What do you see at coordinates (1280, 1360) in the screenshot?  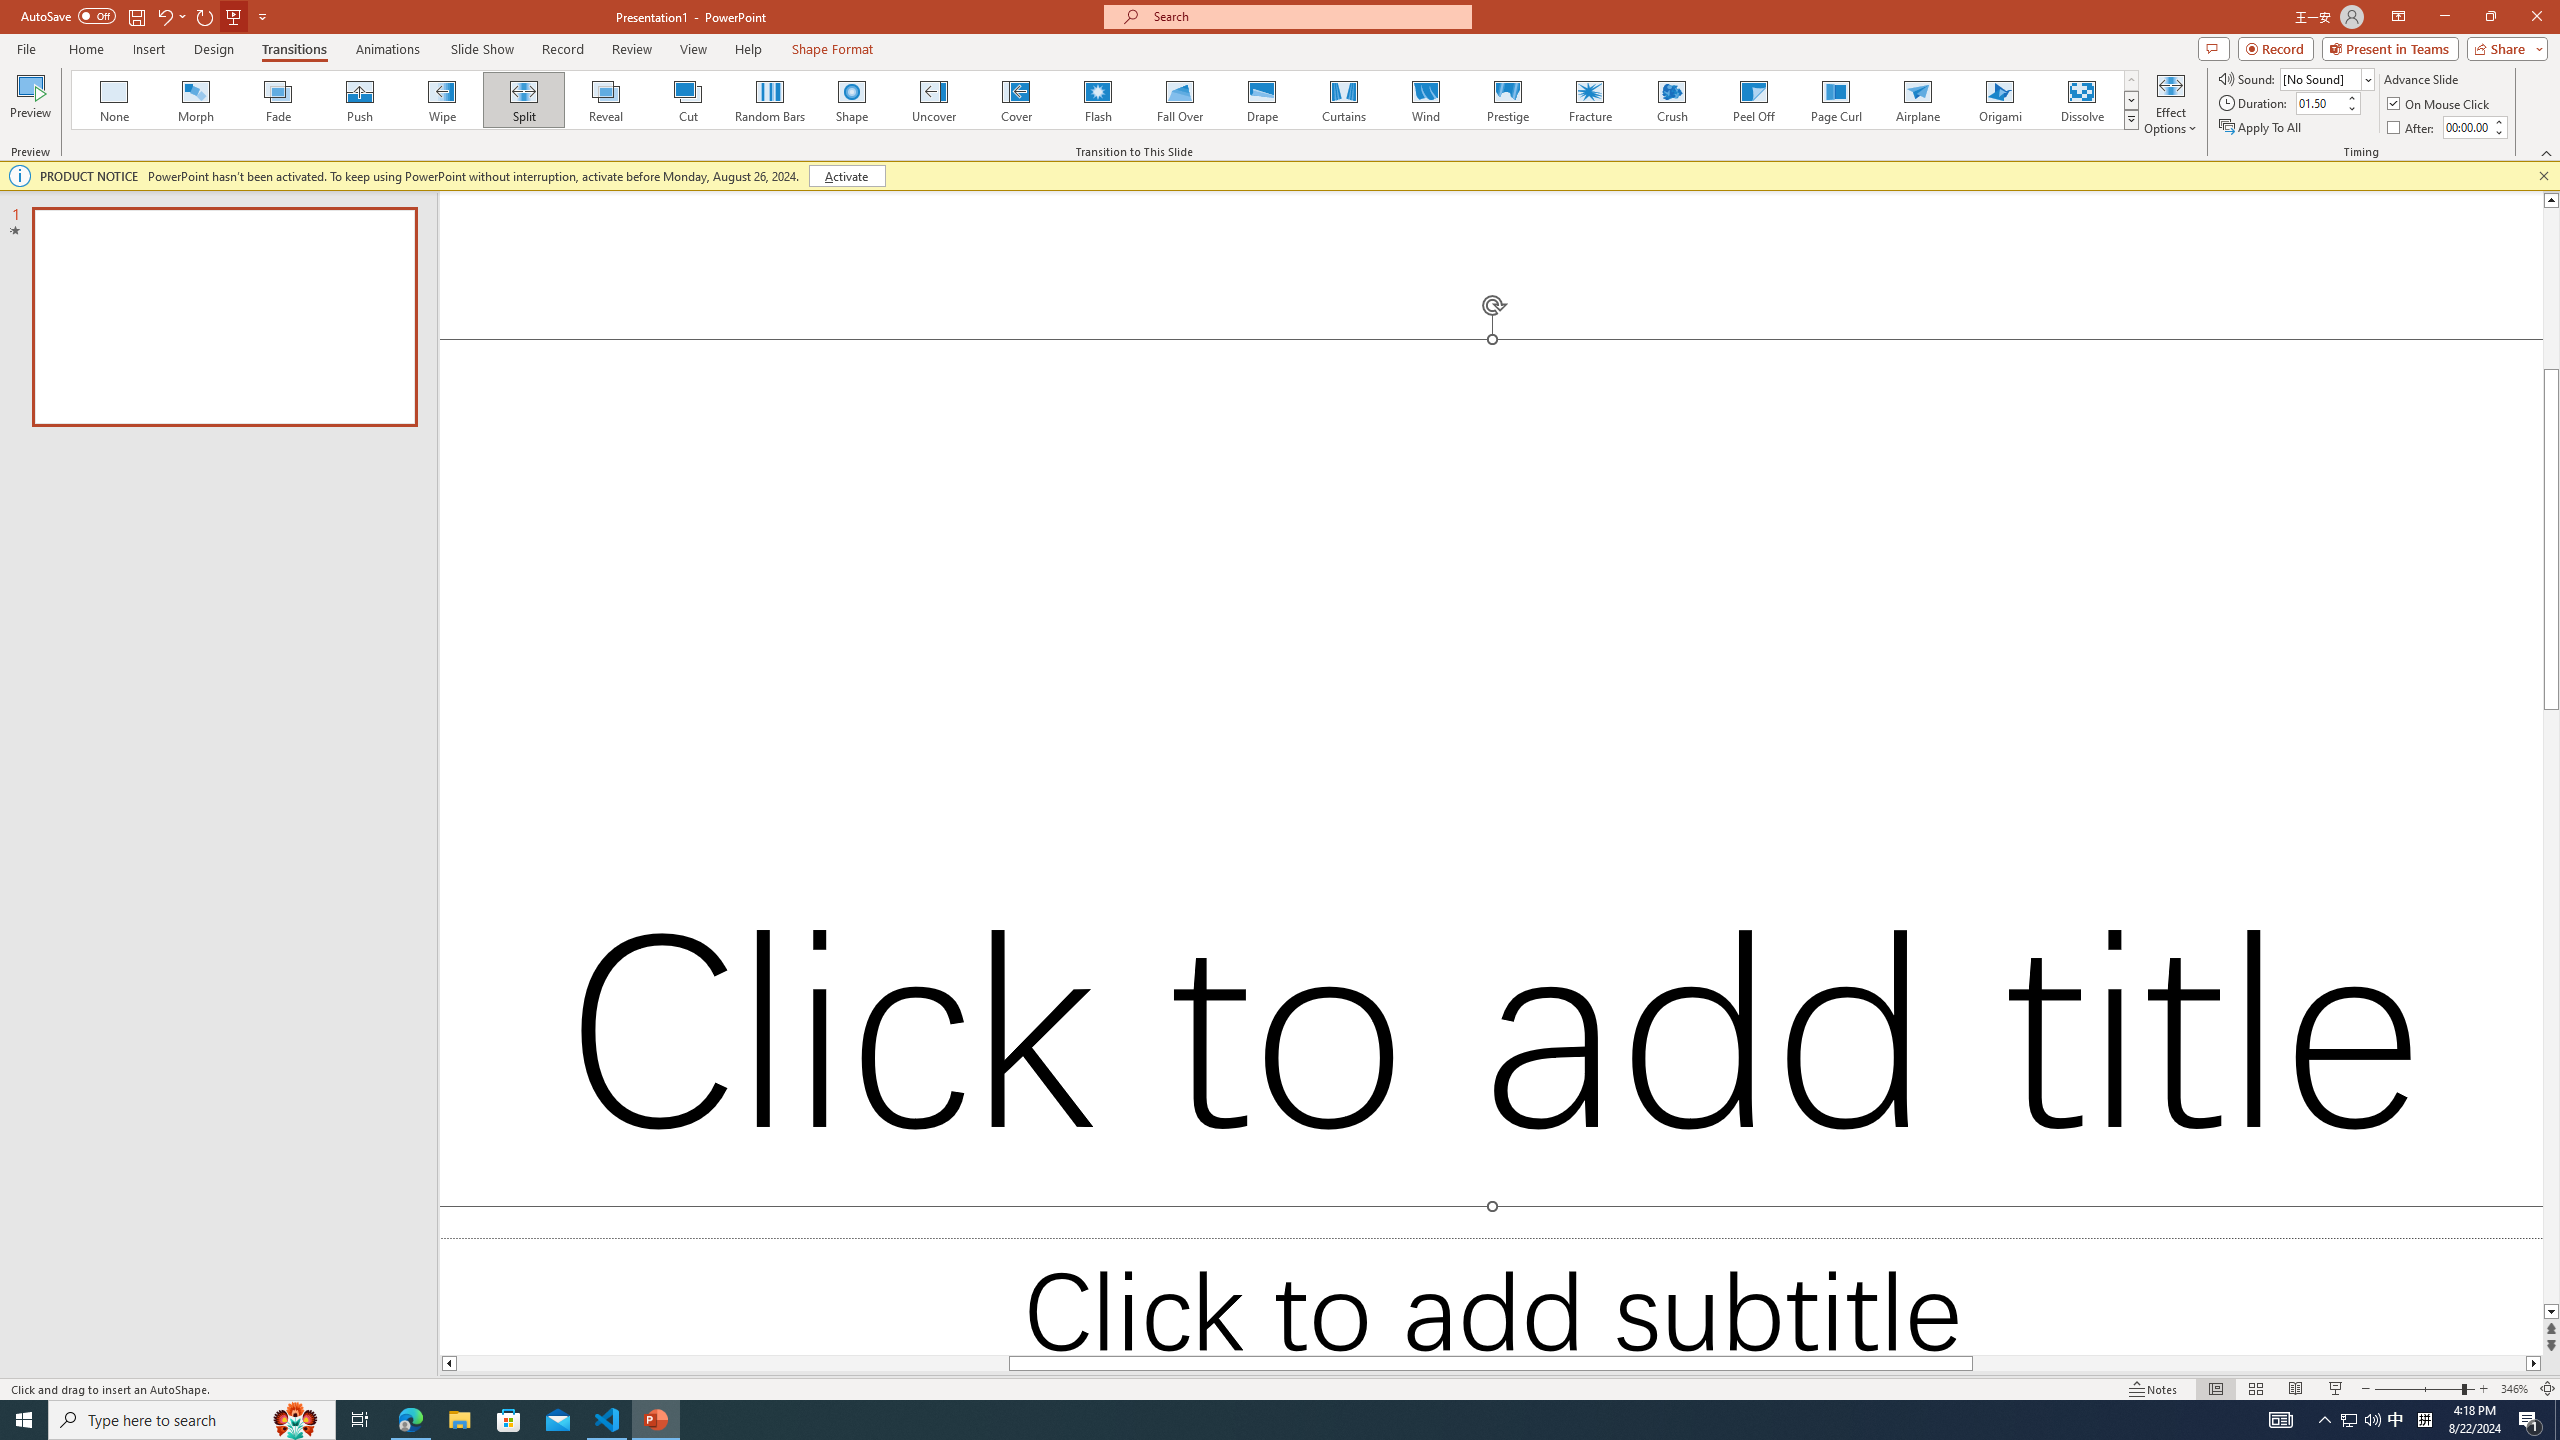 I see `Class: MsoCommandBar` at bounding box center [1280, 1360].